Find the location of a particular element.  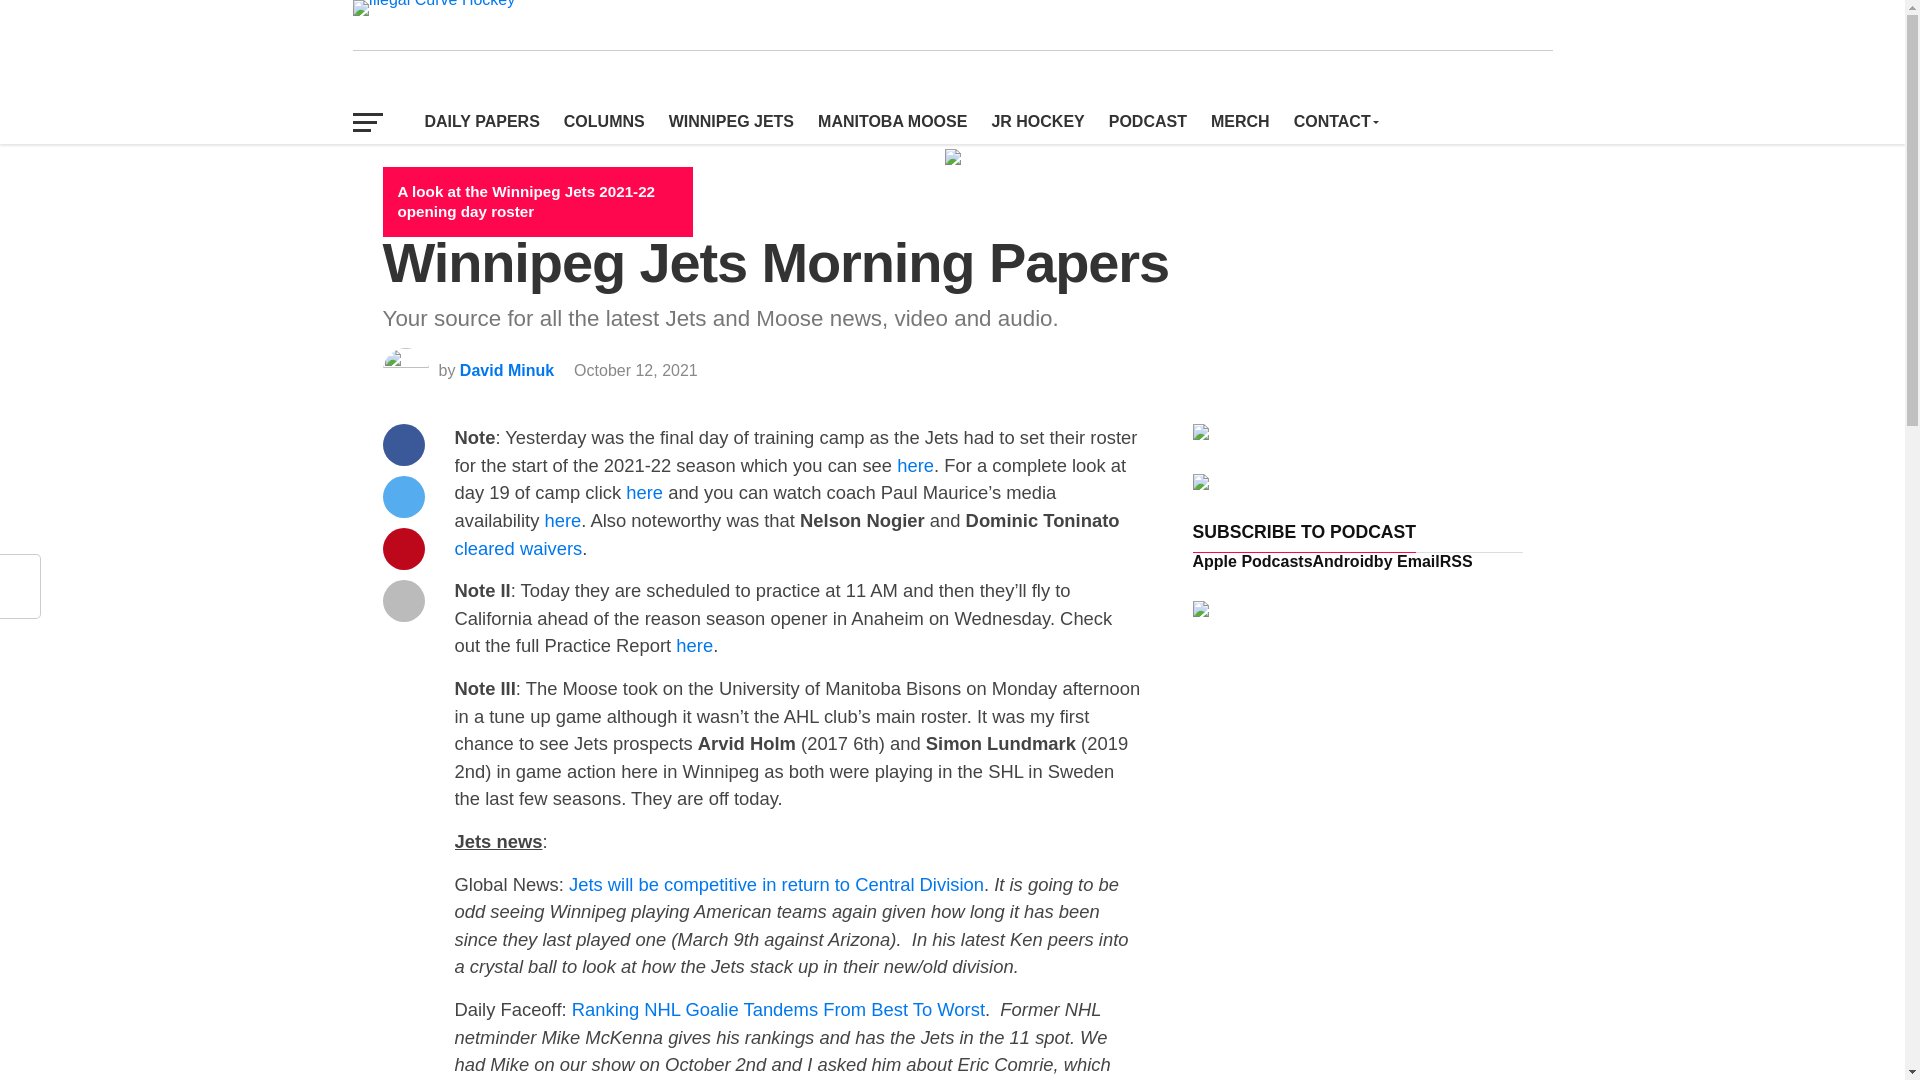

Posts by David Minuk is located at coordinates (507, 370).